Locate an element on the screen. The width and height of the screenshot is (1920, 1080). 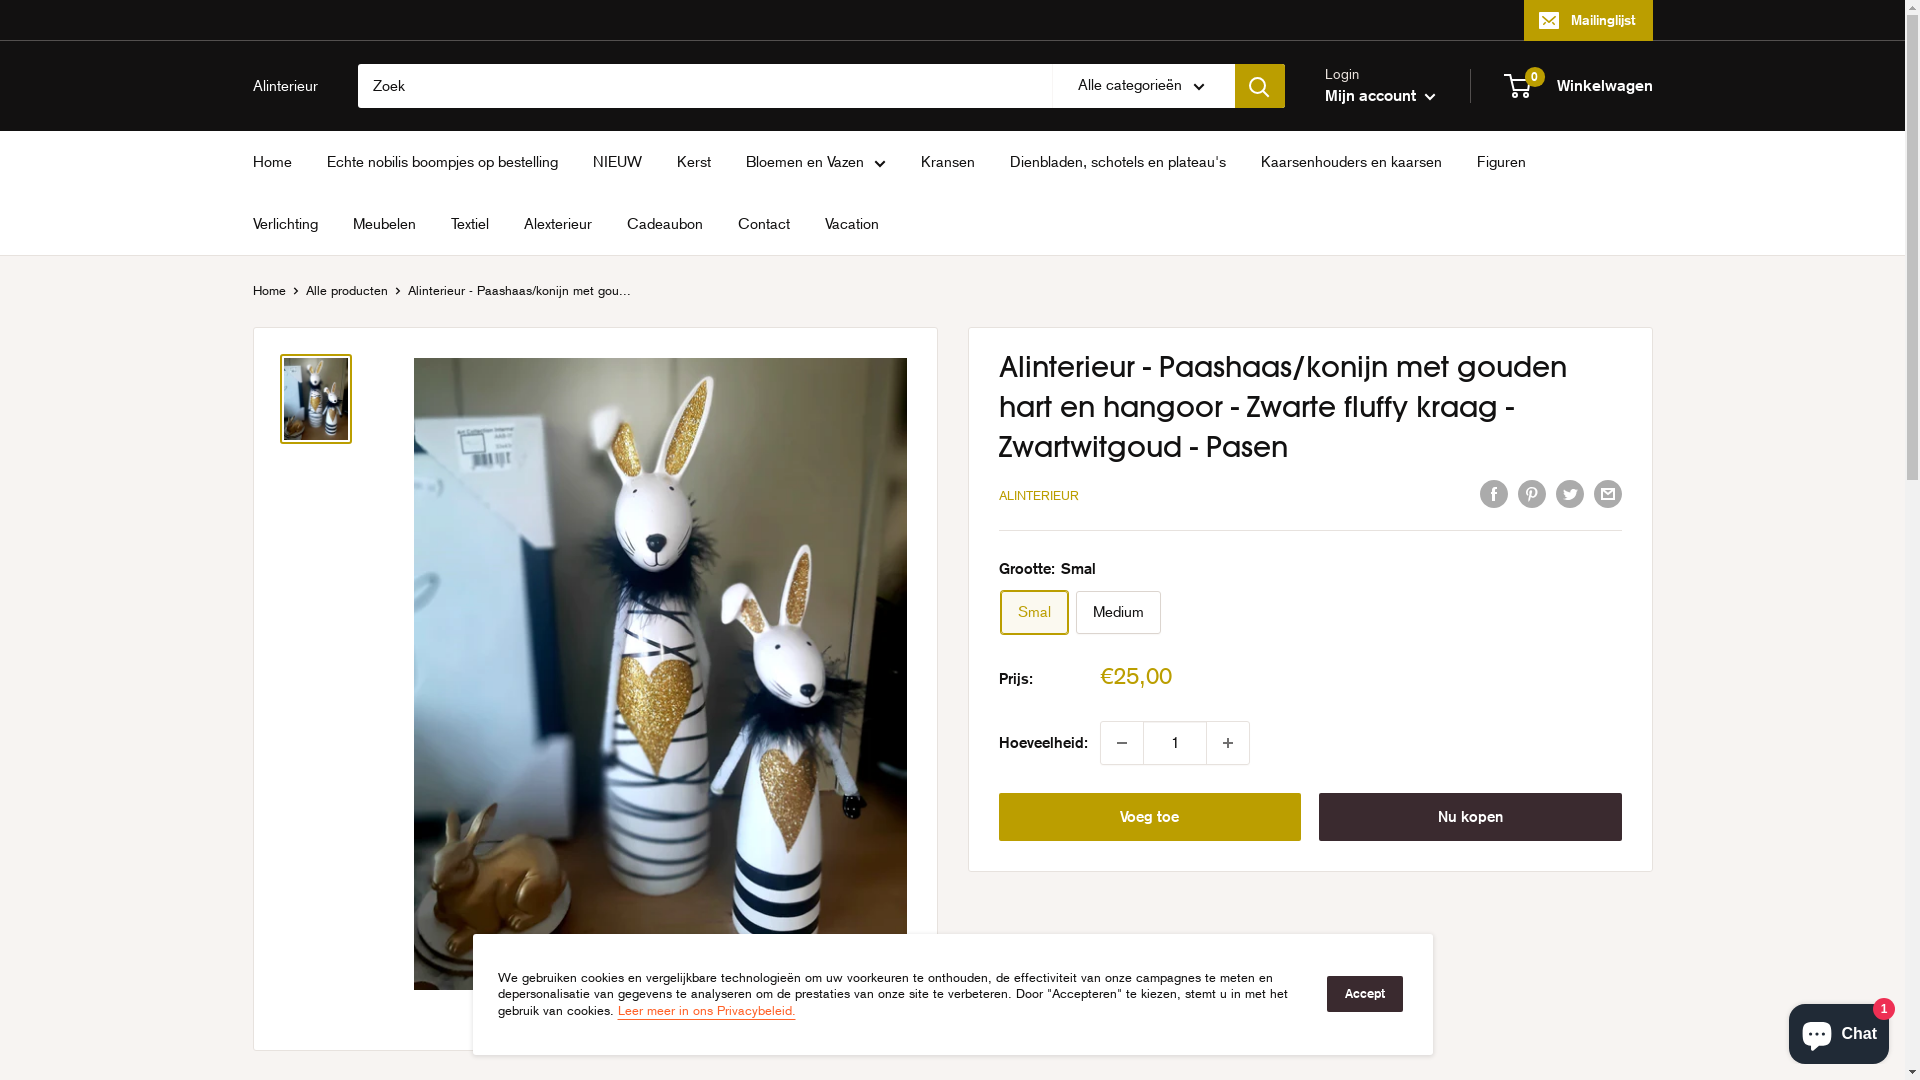
min is located at coordinates (1121, 743).